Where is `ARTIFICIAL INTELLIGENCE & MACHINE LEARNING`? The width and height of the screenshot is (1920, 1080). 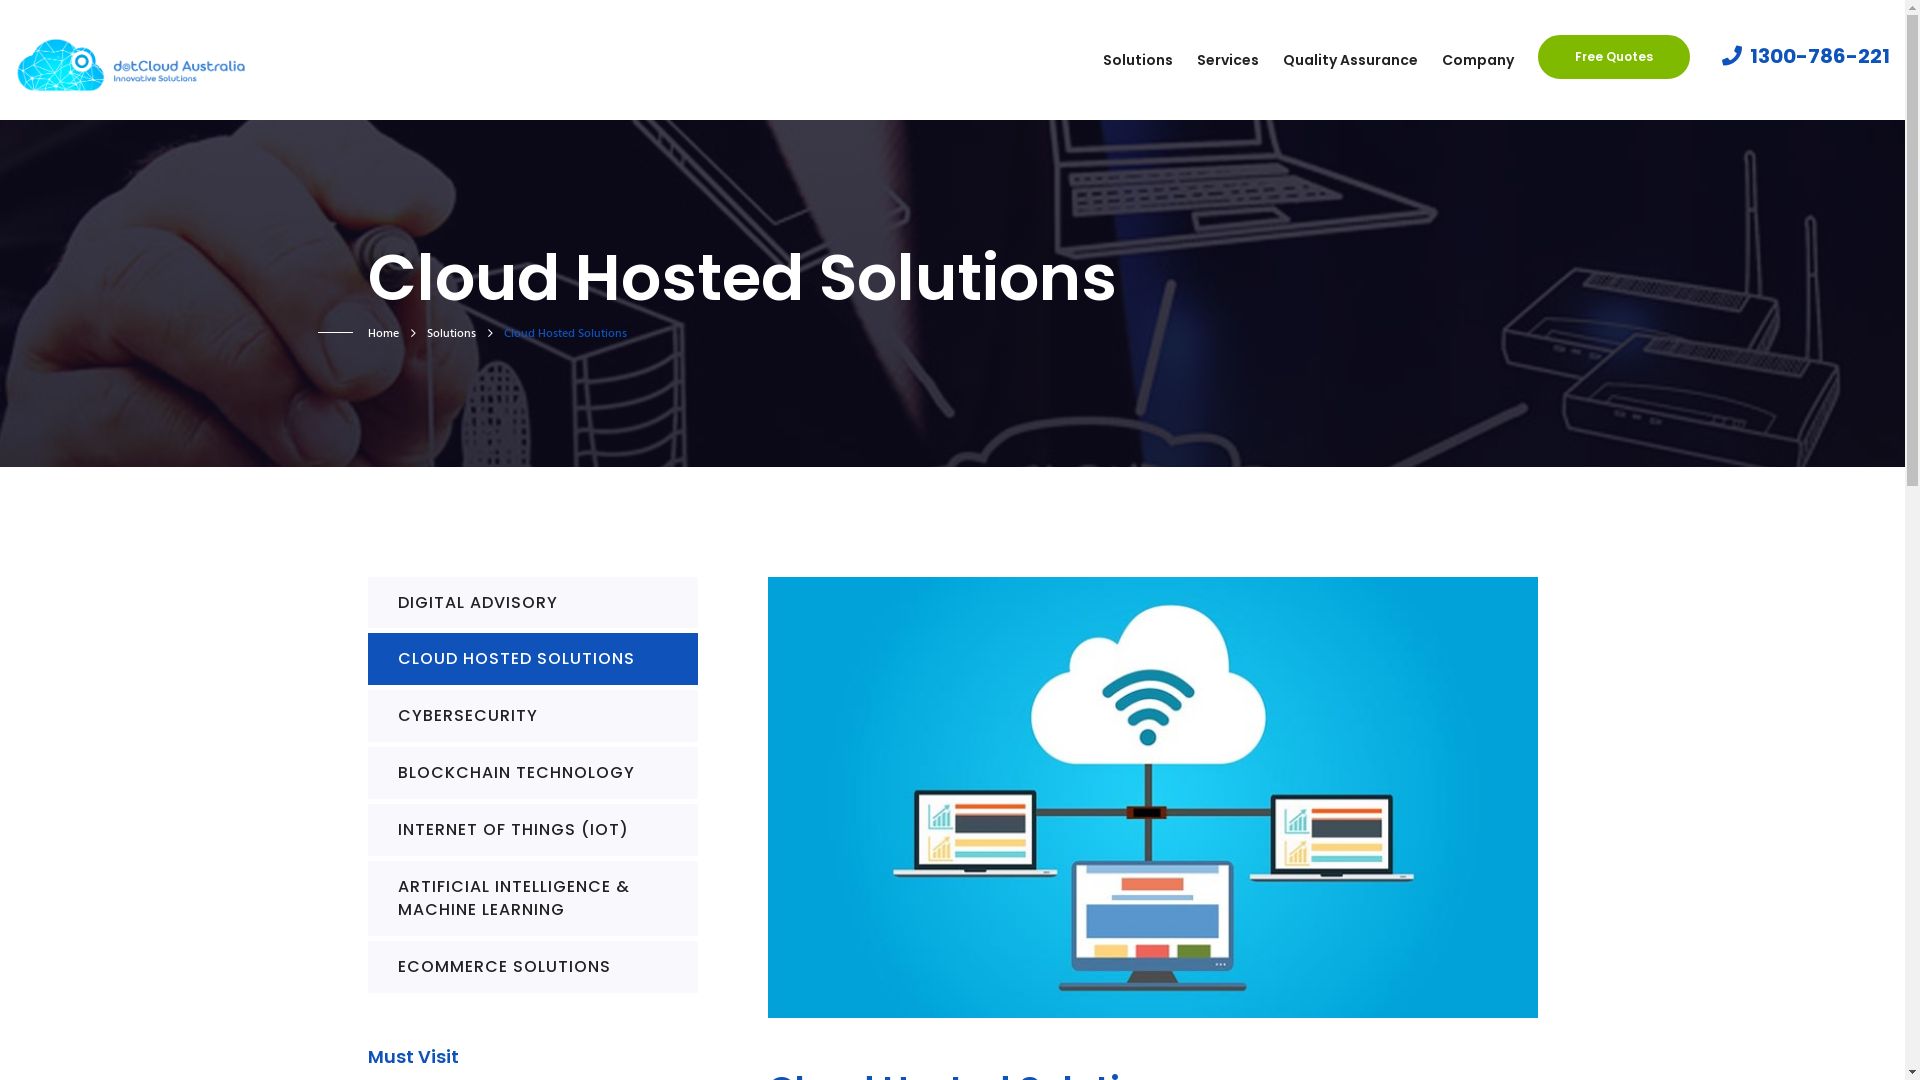
ARTIFICIAL INTELLIGENCE & MACHINE LEARNING is located at coordinates (533, 899).